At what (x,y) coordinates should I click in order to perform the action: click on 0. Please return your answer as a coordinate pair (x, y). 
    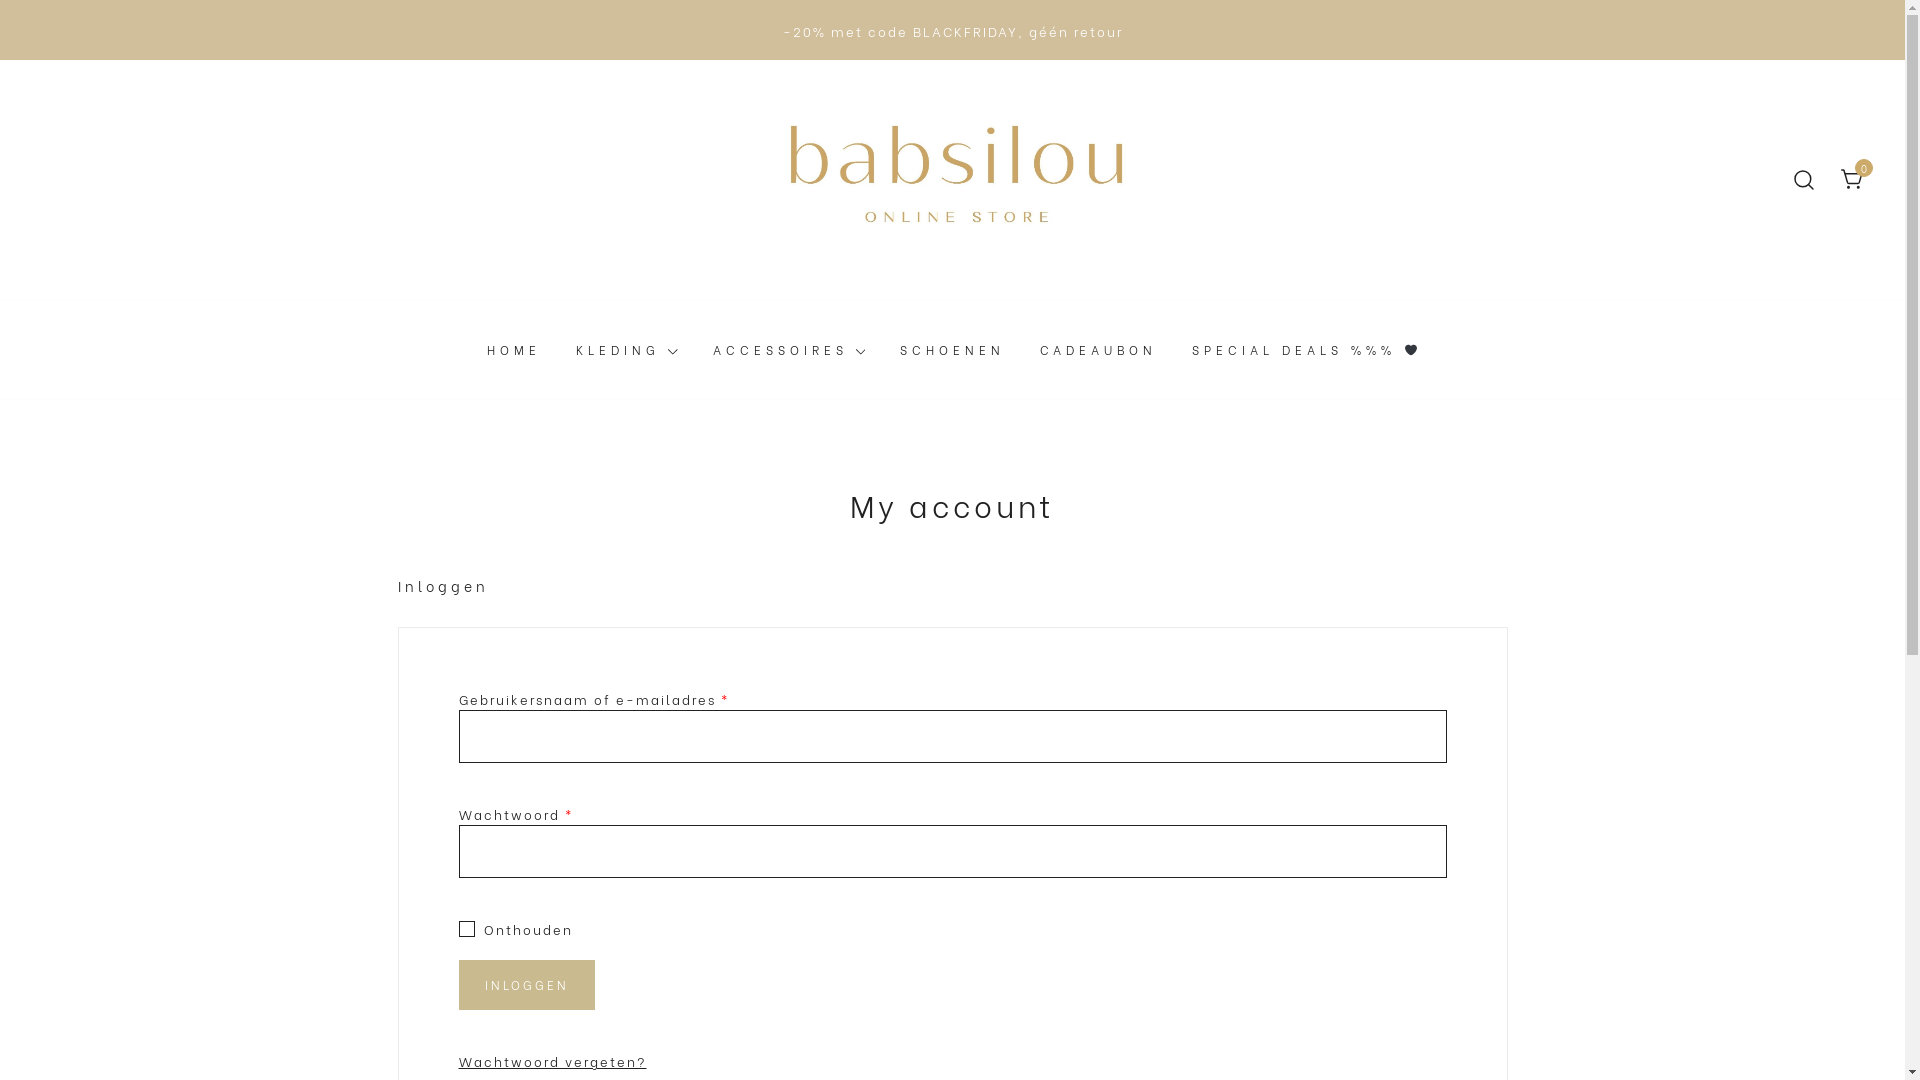
    Looking at the image, I should click on (1853, 176).